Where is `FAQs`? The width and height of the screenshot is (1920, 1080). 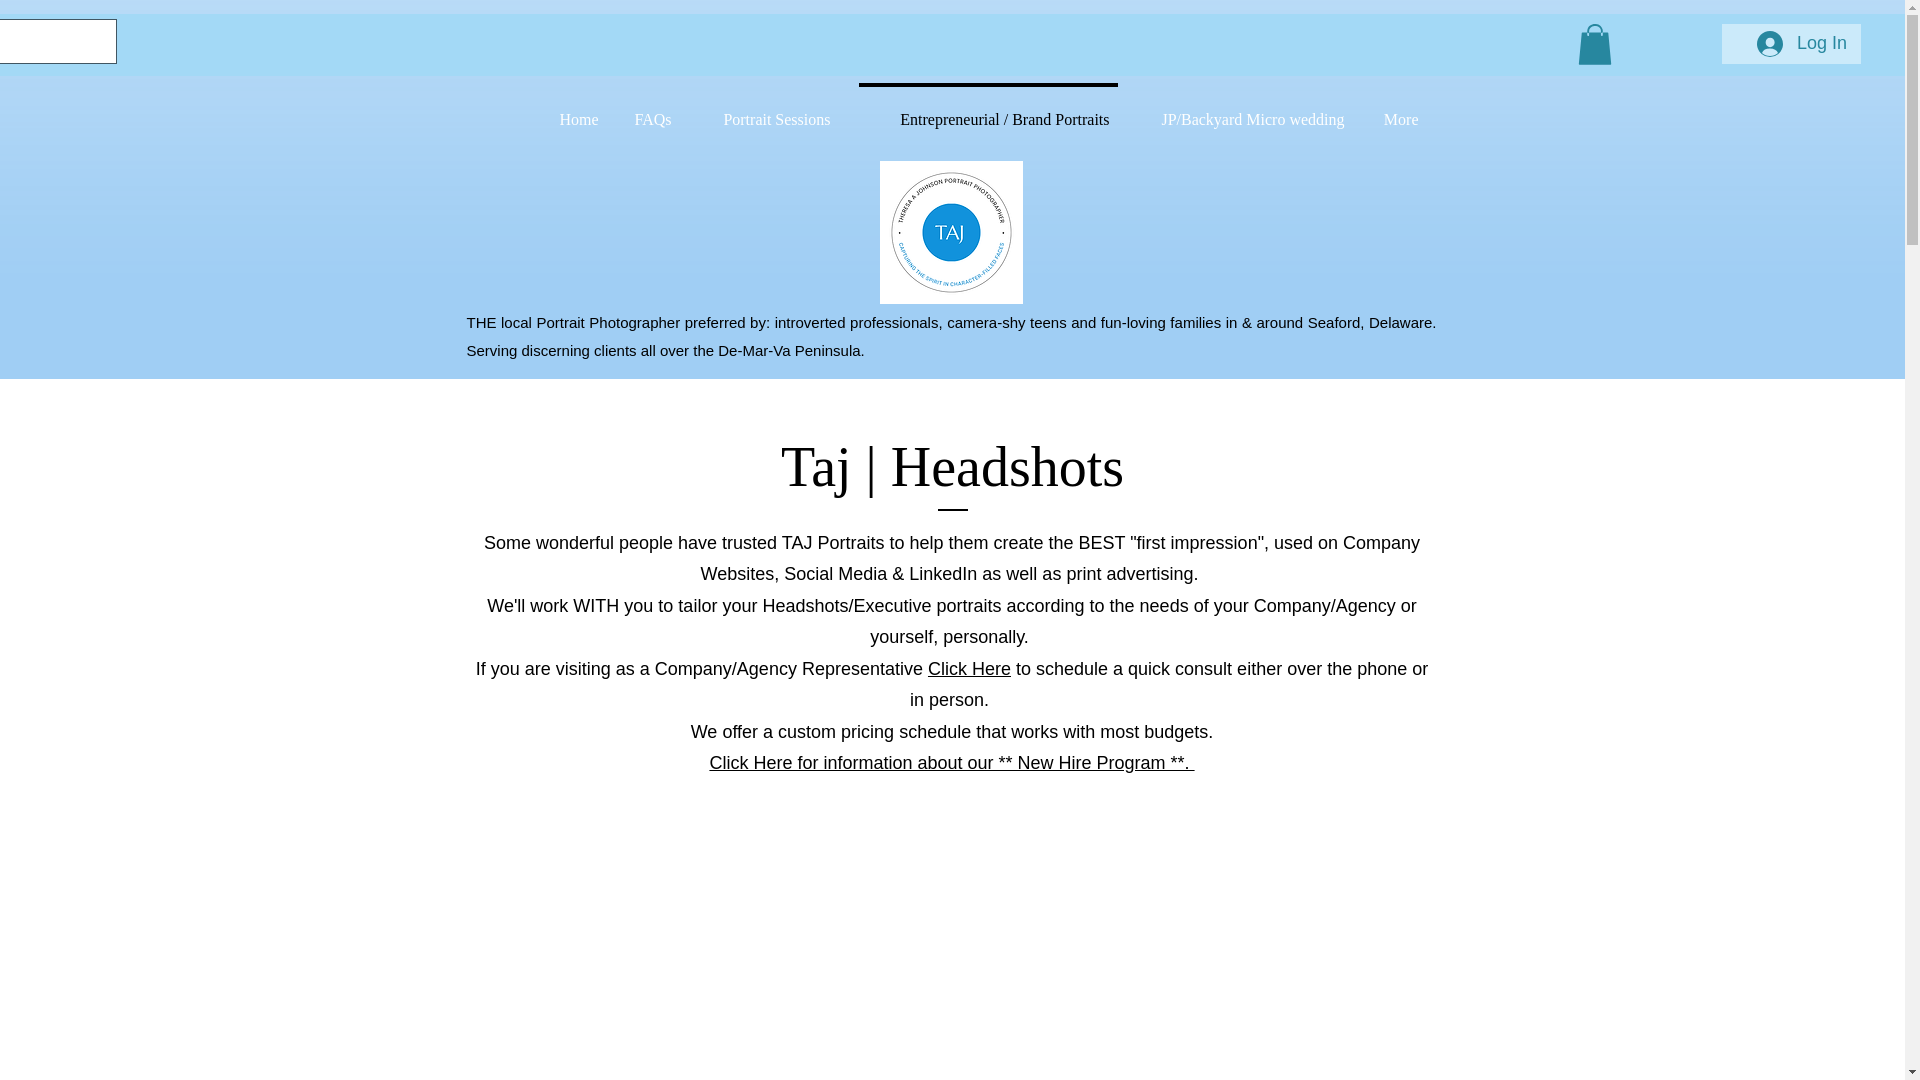
FAQs is located at coordinates (652, 110).